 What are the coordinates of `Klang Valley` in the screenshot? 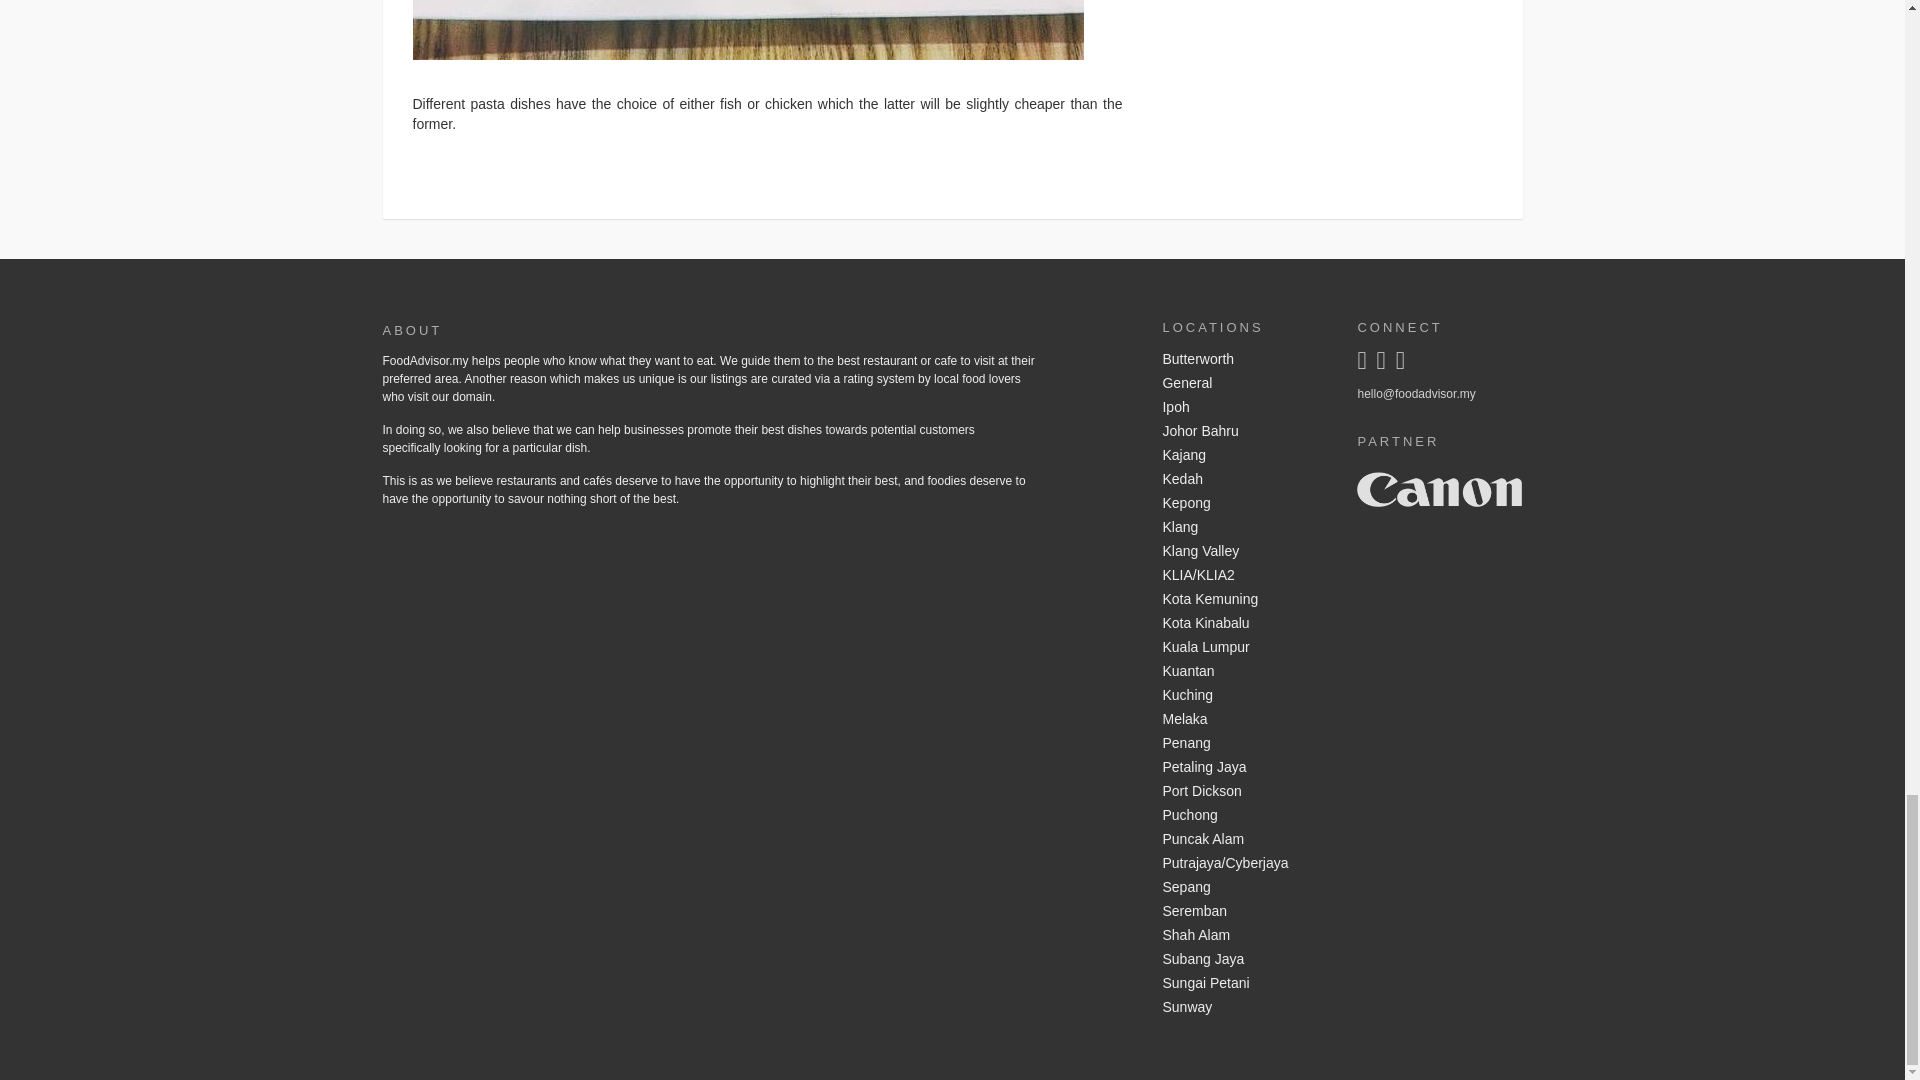 It's located at (1244, 552).